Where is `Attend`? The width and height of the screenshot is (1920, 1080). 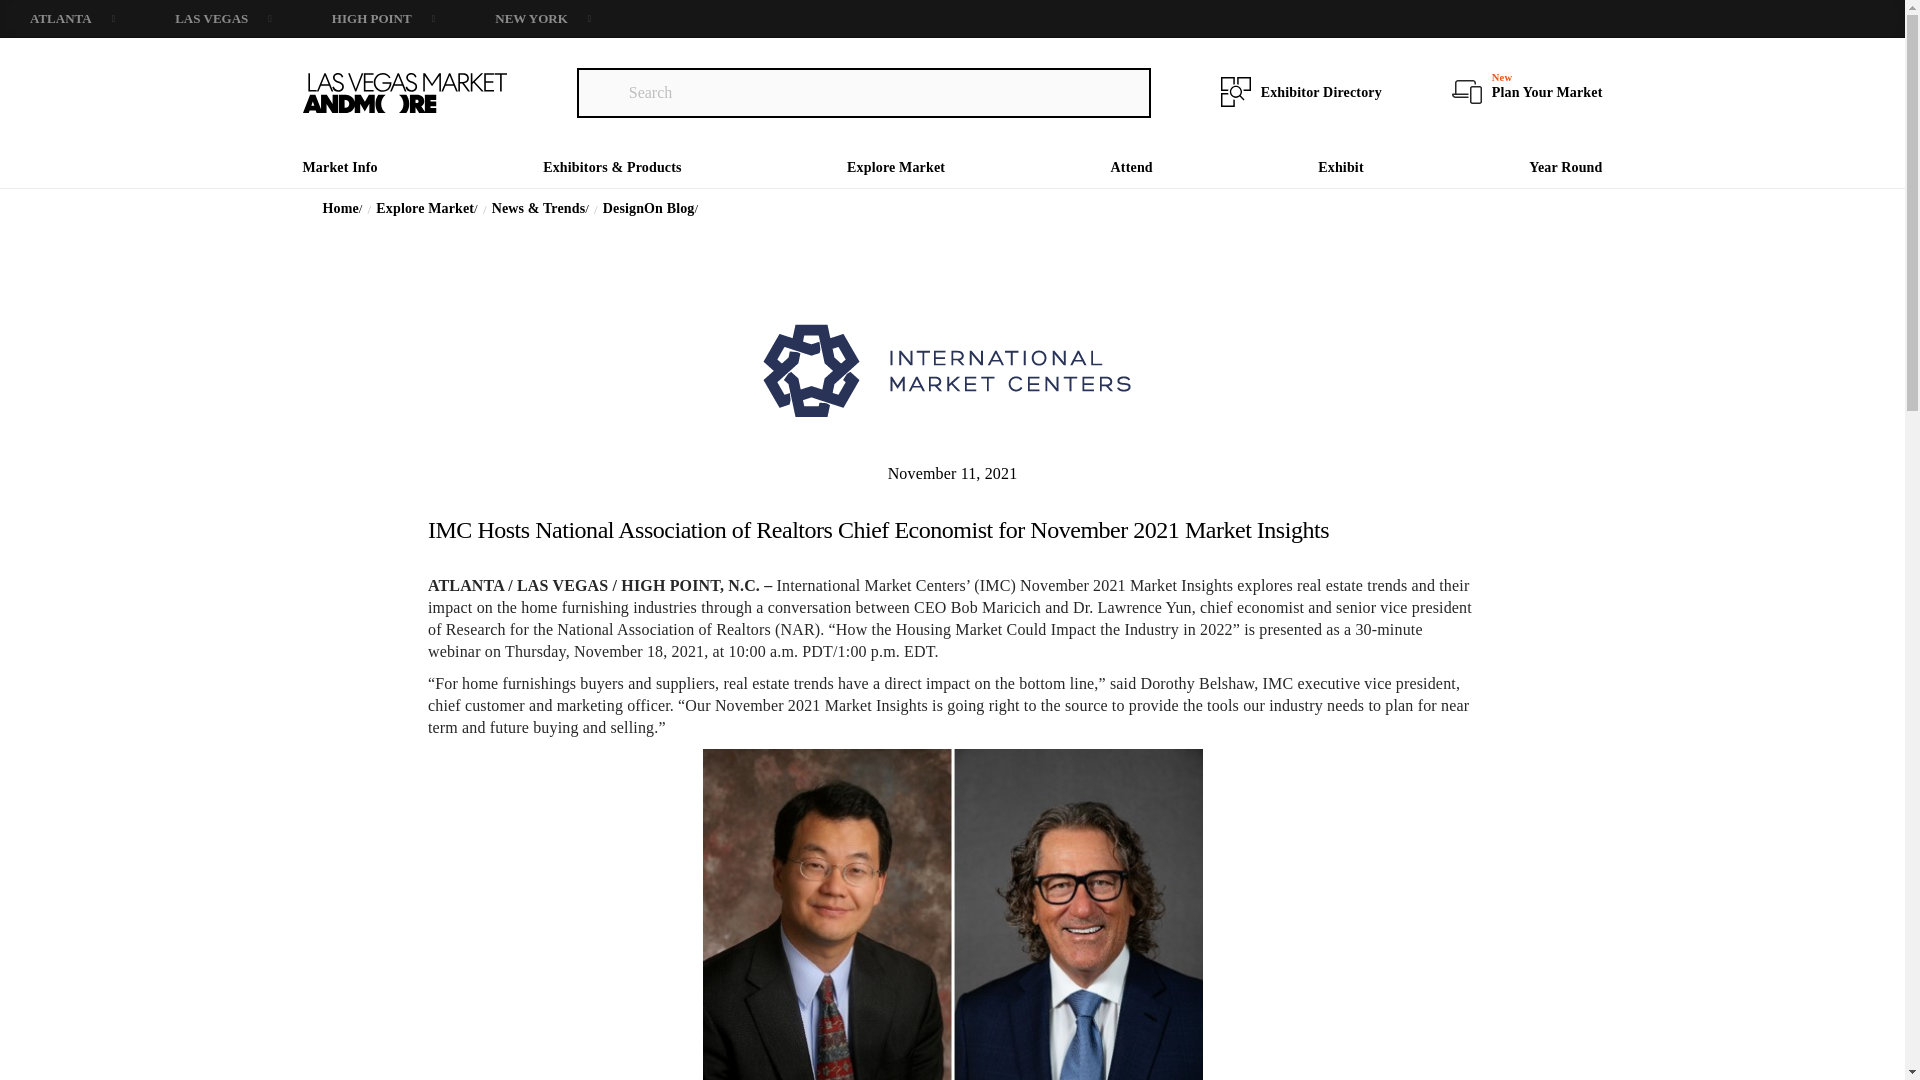 Attend is located at coordinates (1132, 166).